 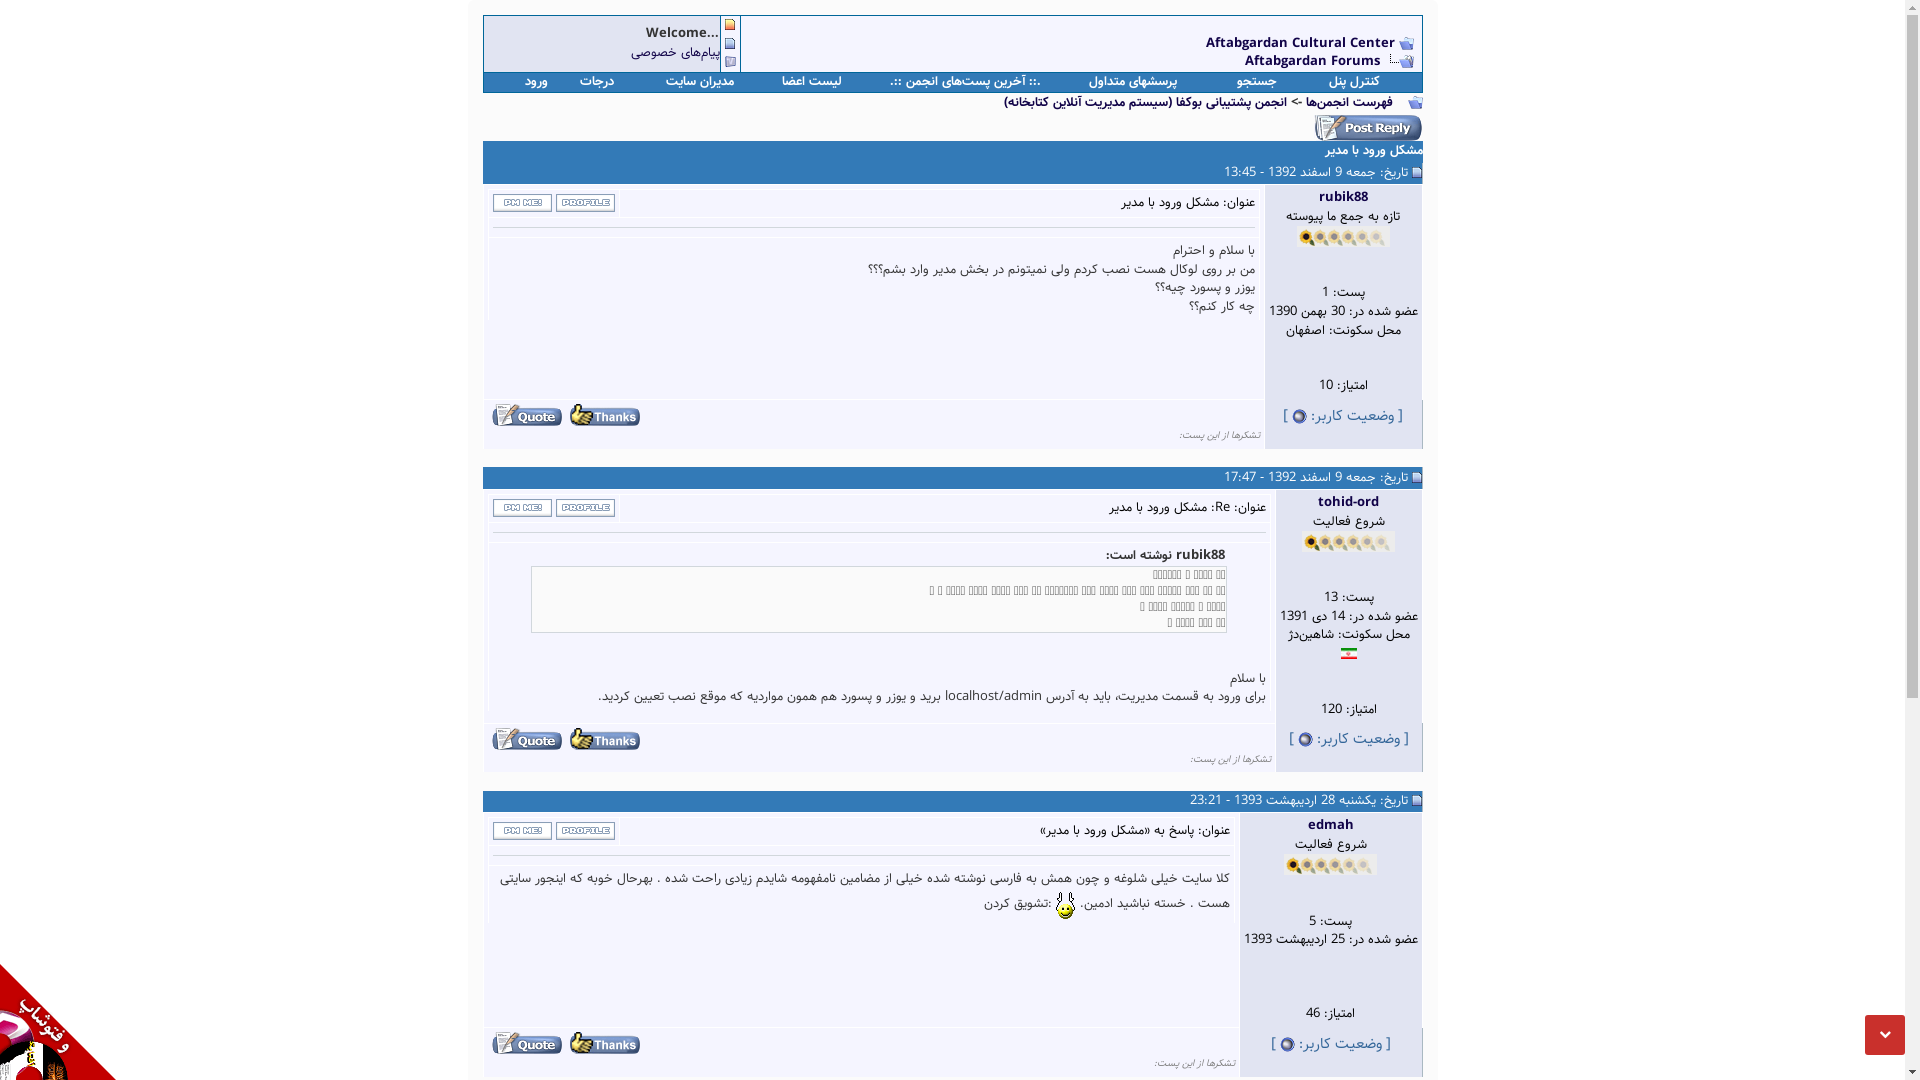 What do you see at coordinates (1348, 502) in the screenshot?
I see `tohid-ord` at bounding box center [1348, 502].